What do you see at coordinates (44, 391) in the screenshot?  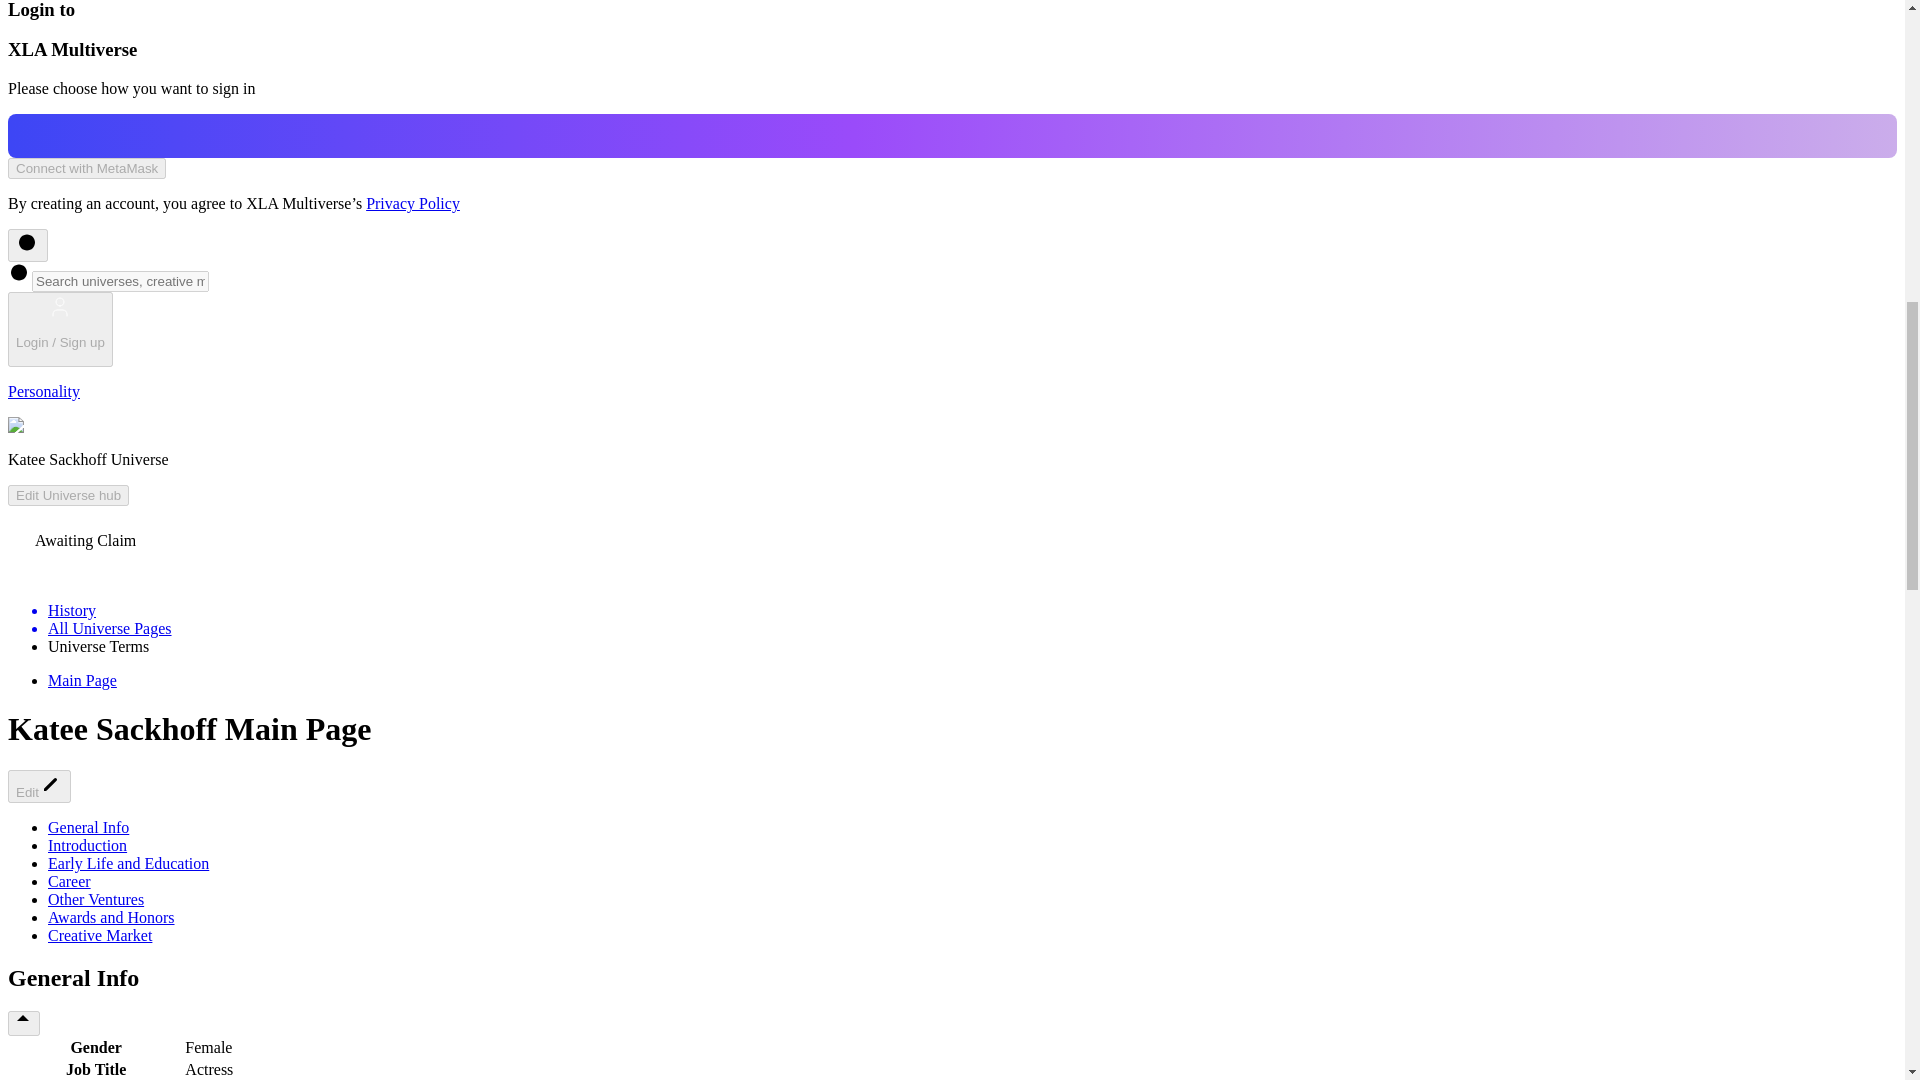 I see `Personality` at bounding box center [44, 391].